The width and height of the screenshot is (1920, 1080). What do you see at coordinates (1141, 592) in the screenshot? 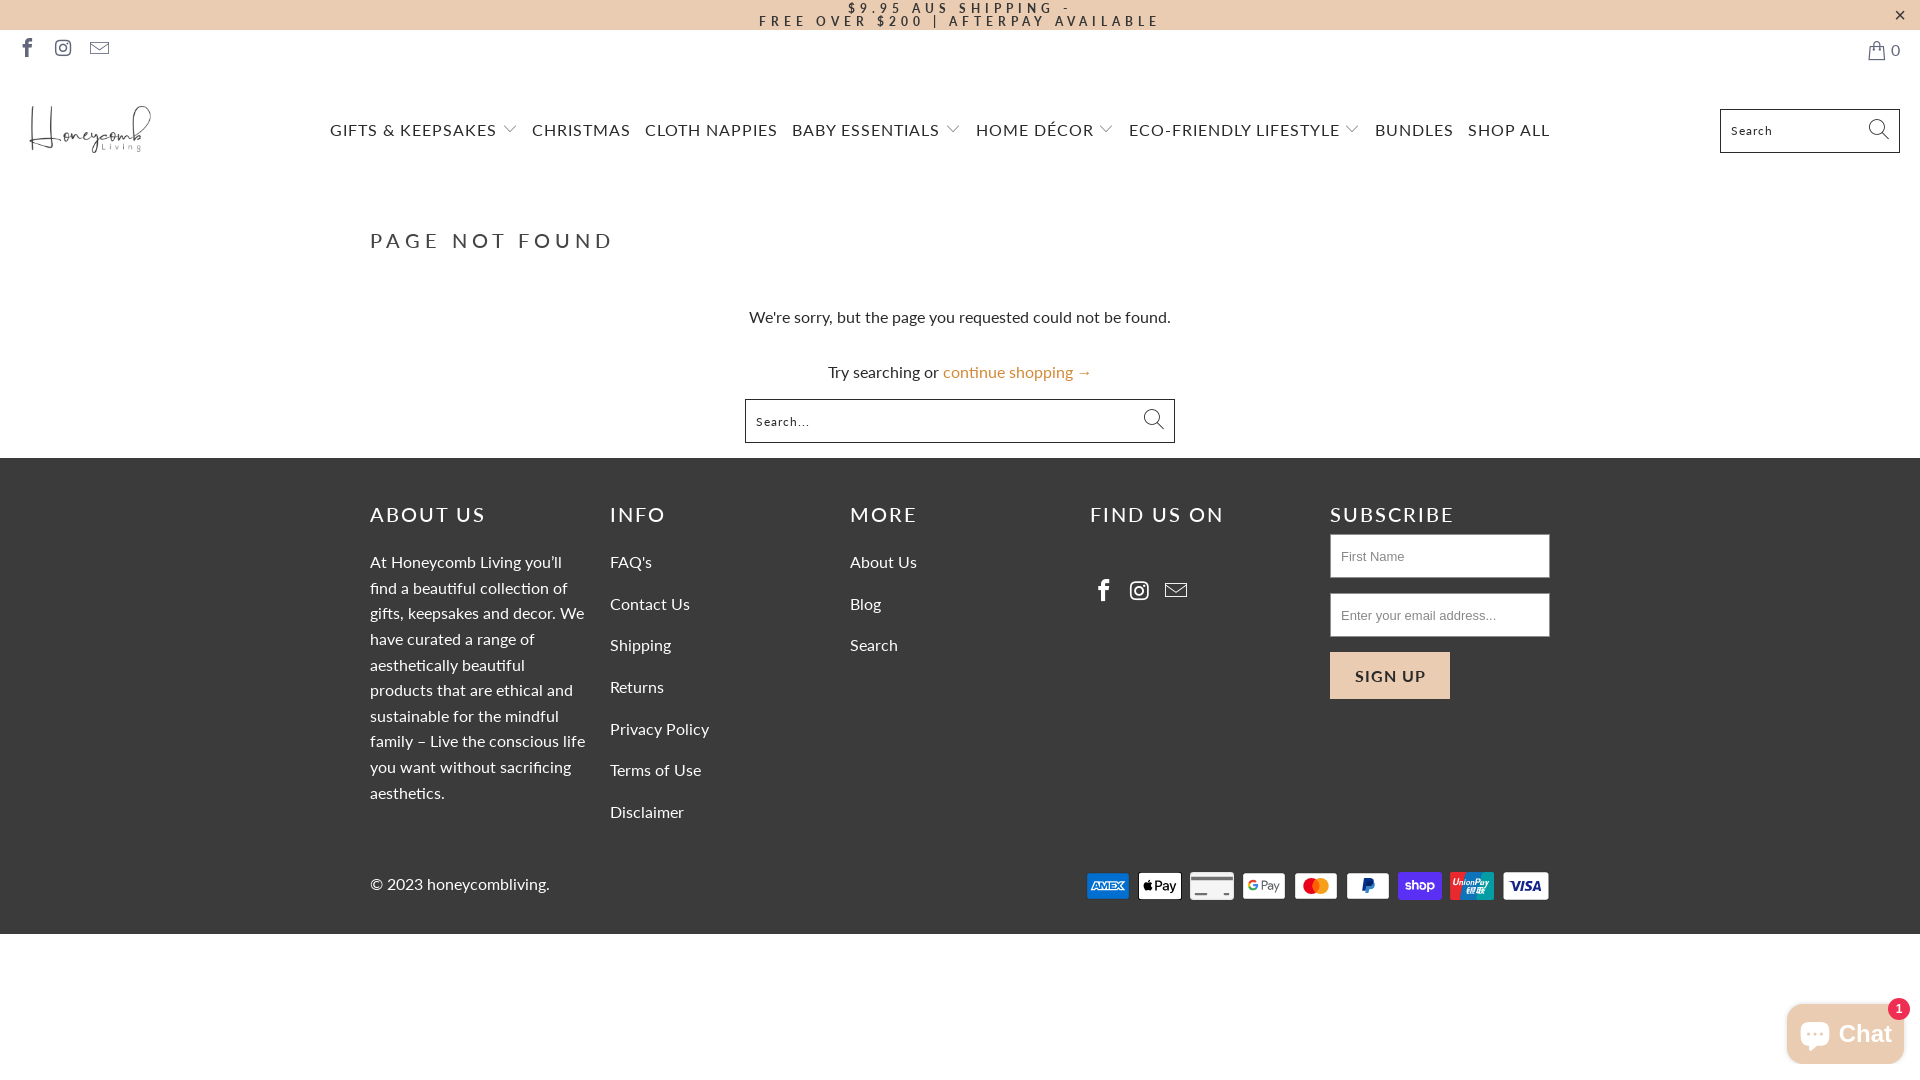
I see `honeycombliving on Instagram` at bounding box center [1141, 592].